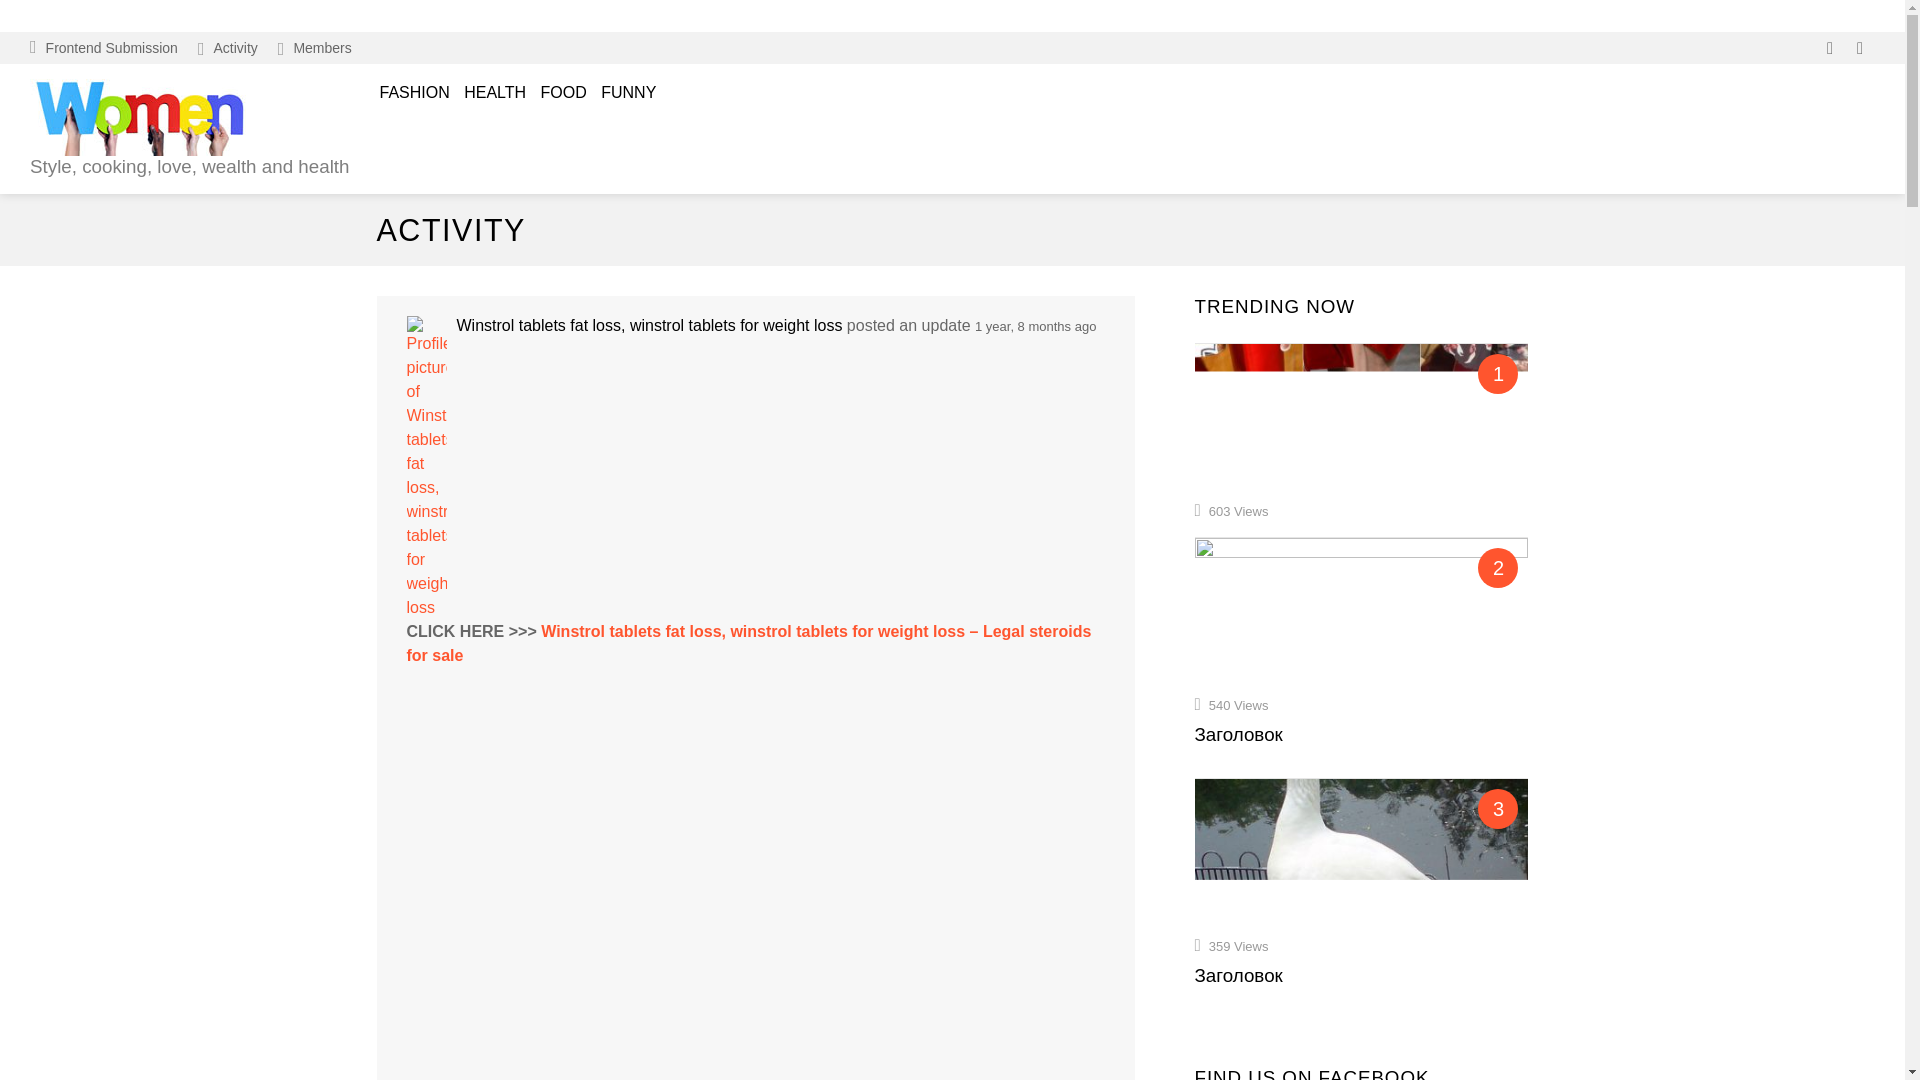  What do you see at coordinates (1830, 48) in the screenshot?
I see `Follow us` at bounding box center [1830, 48].